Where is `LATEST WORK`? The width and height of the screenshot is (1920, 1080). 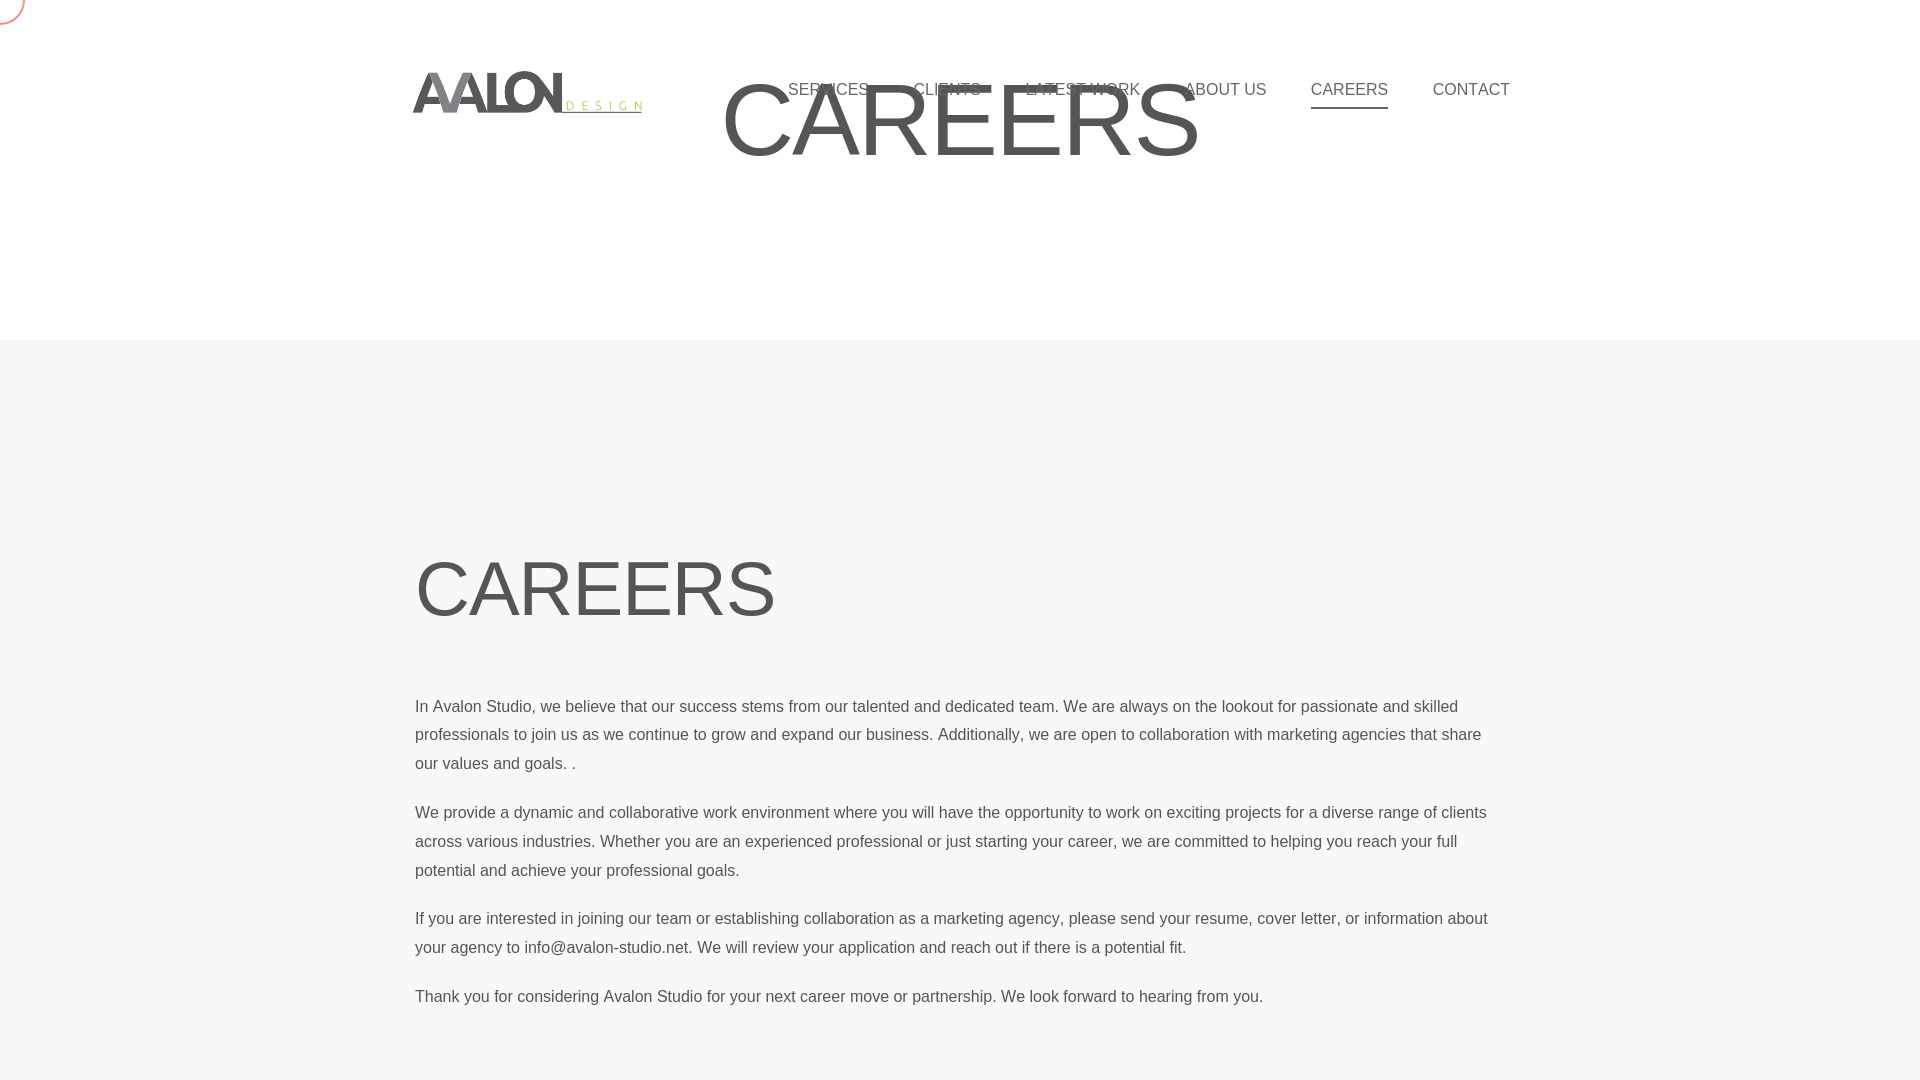 LATEST WORK is located at coordinates (1082, 90).